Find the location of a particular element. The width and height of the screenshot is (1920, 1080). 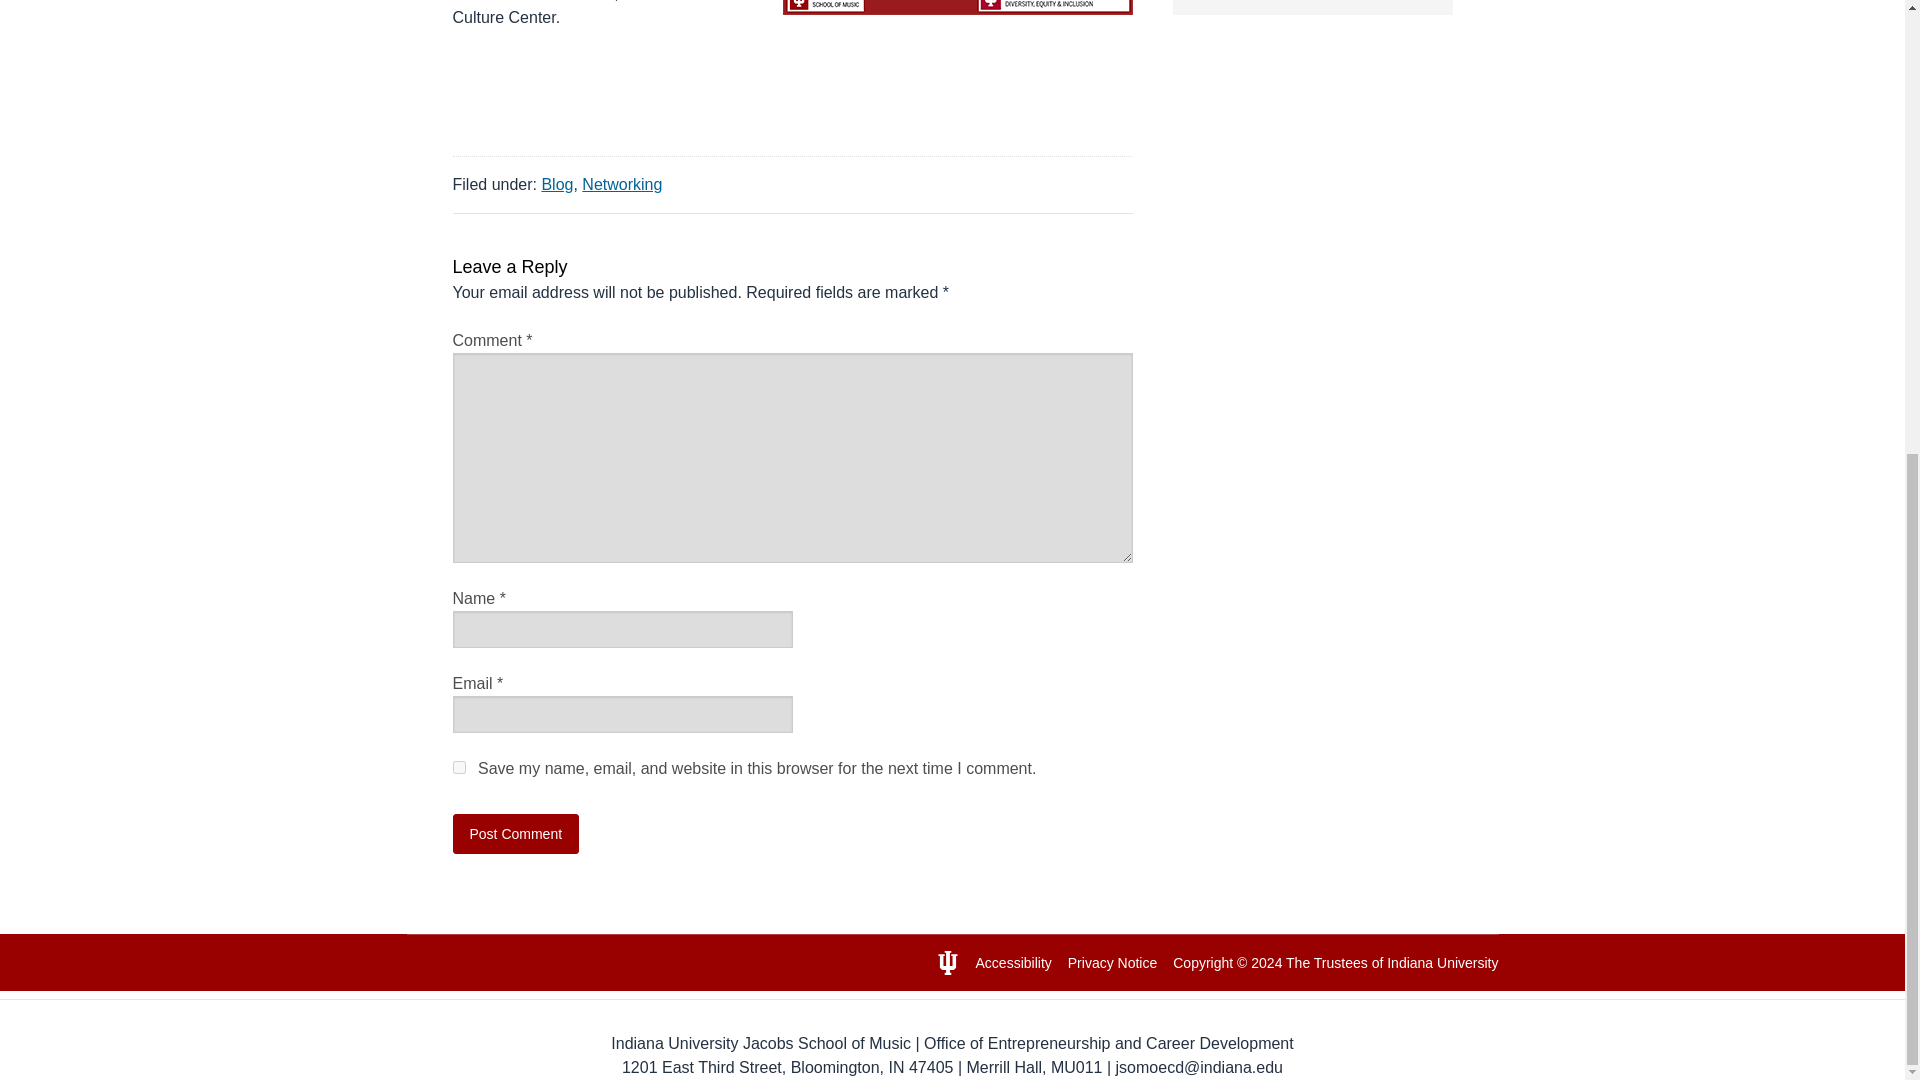

Copyright is located at coordinates (1202, 962).